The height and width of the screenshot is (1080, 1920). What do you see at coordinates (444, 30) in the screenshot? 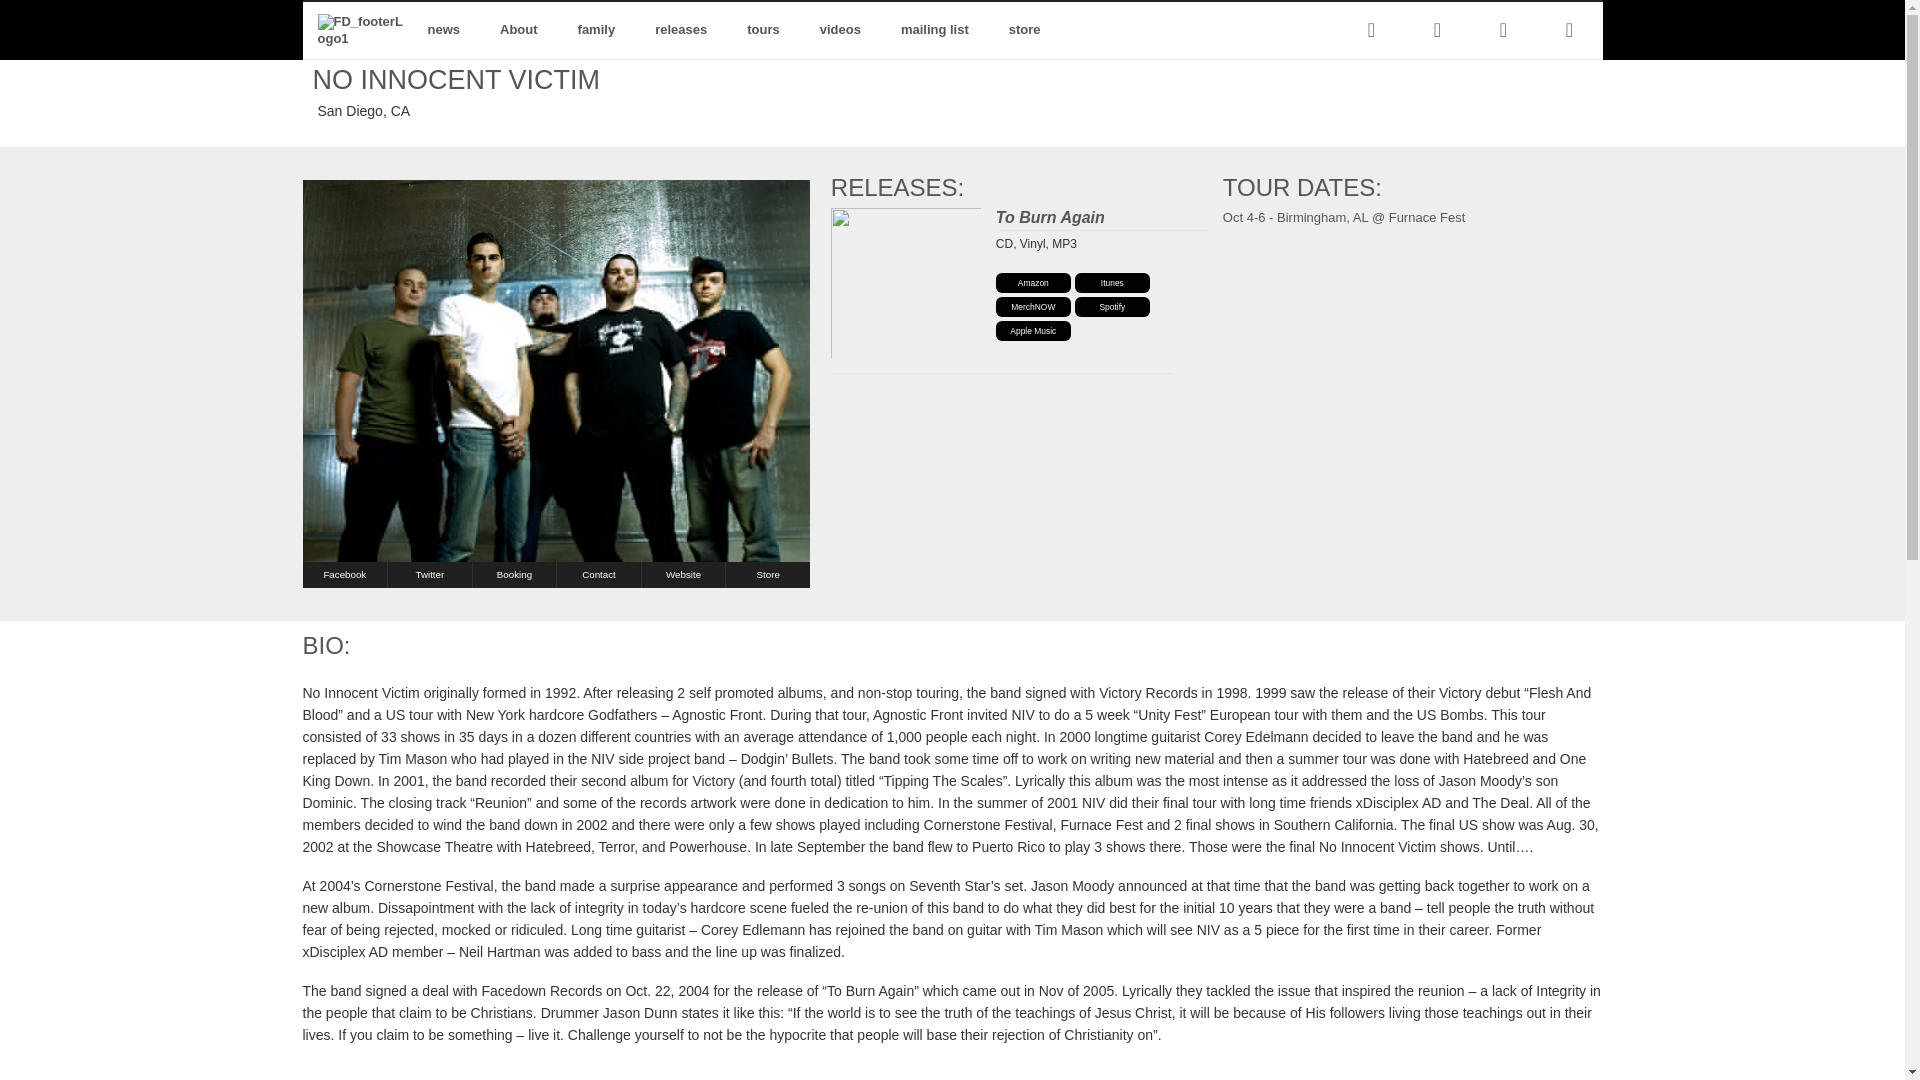
I see `news` at bounding box center [444, 30].